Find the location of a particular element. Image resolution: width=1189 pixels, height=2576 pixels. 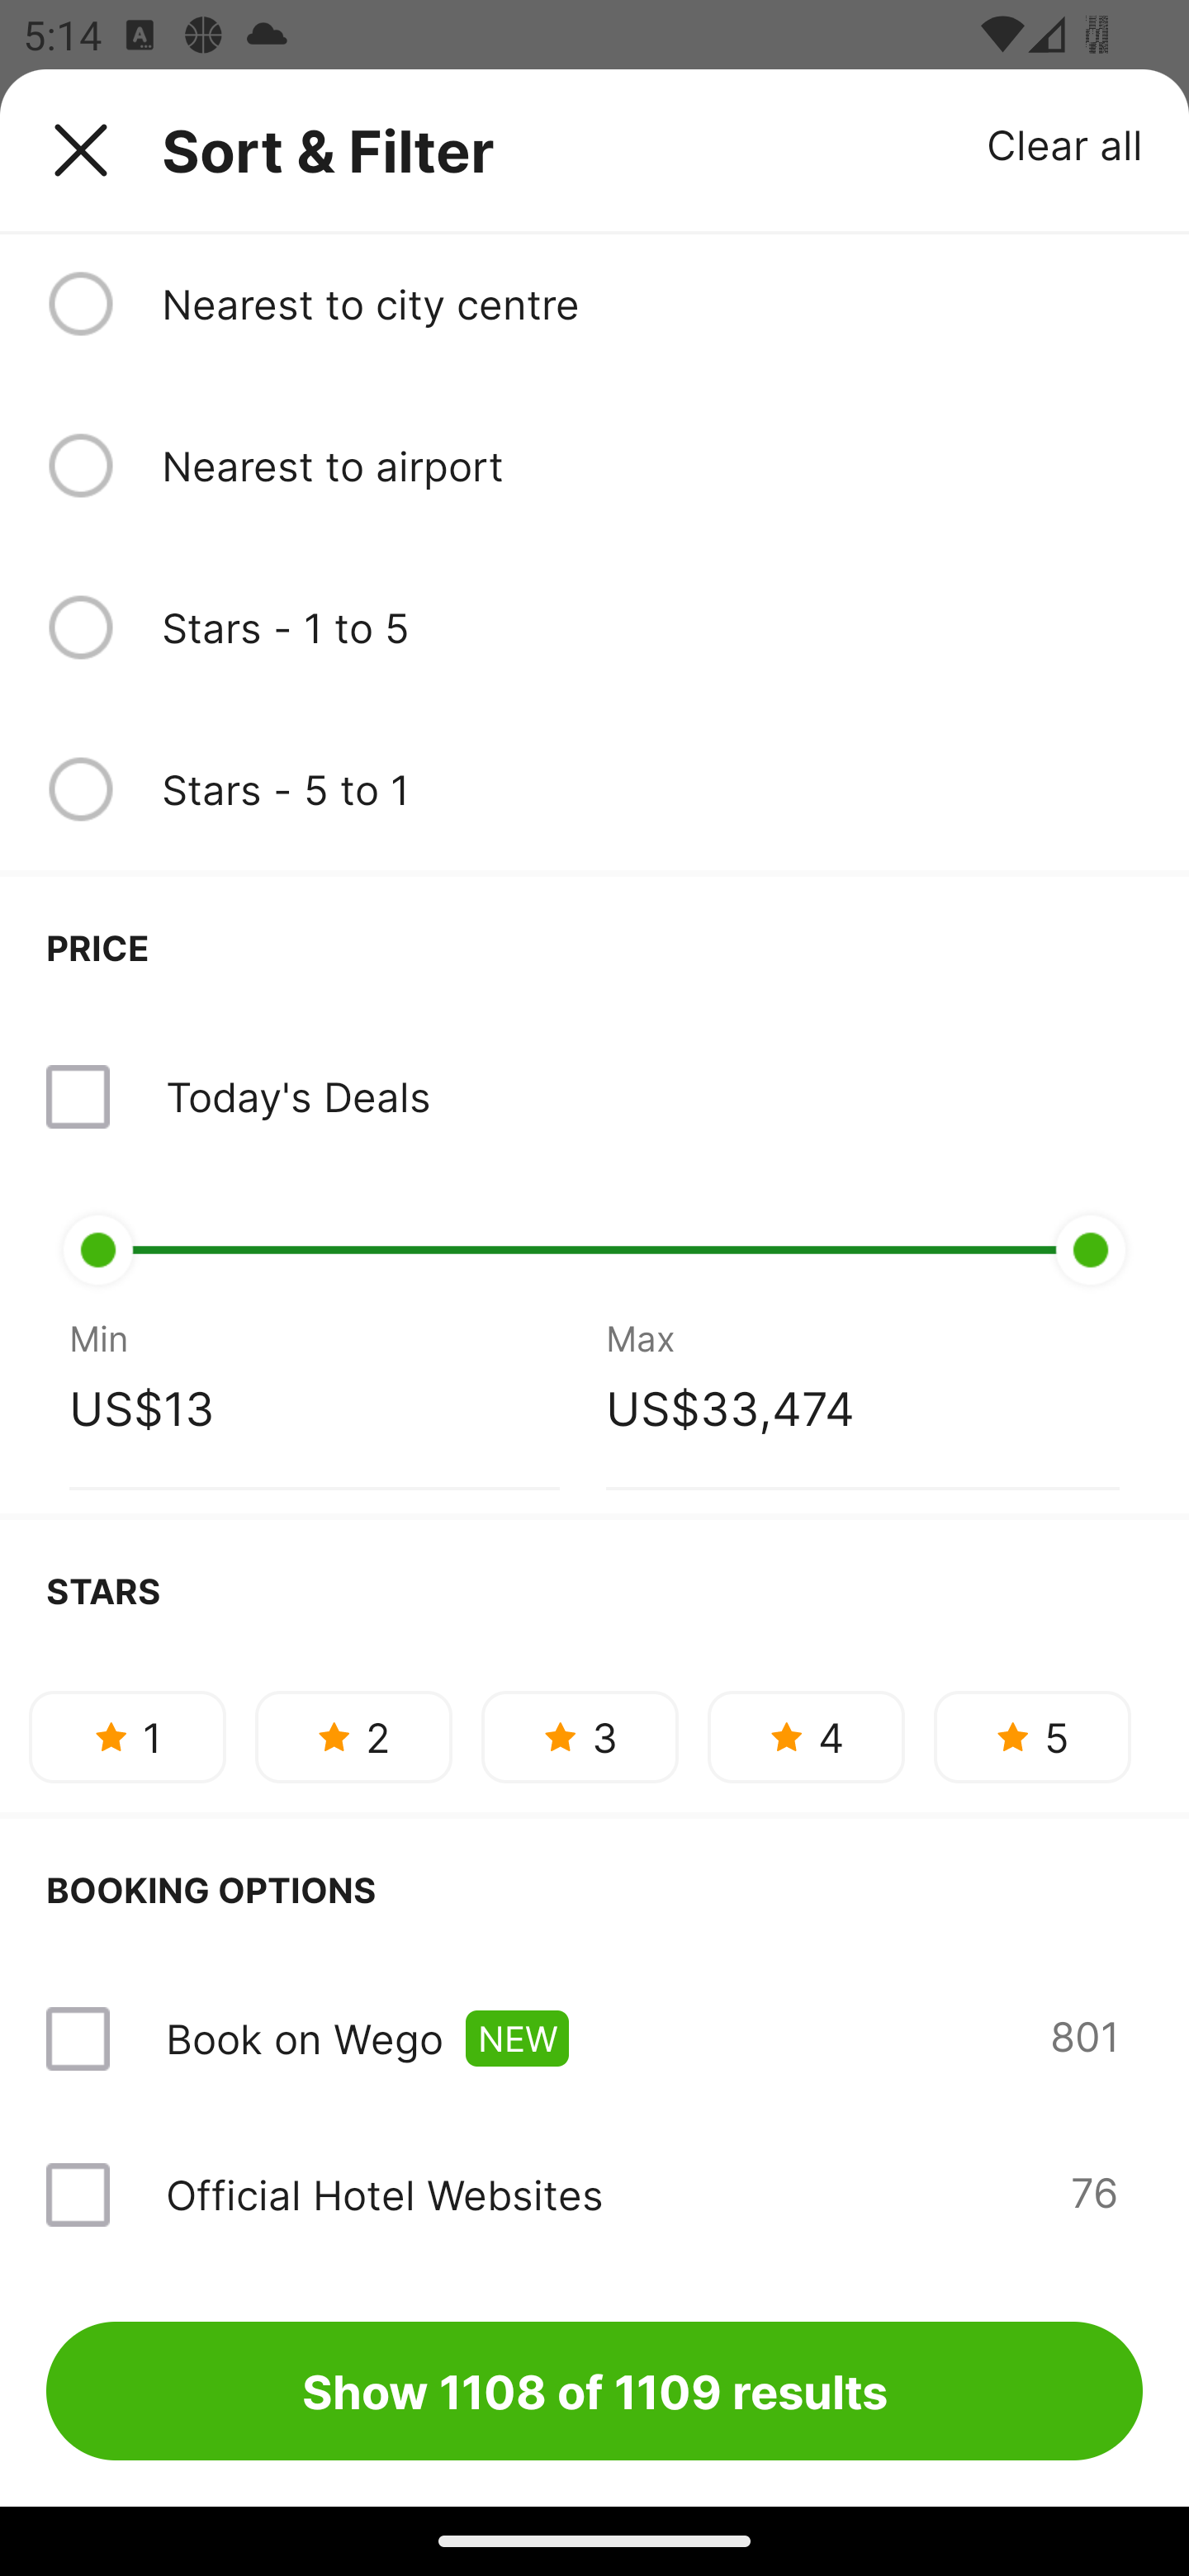

Today's Deals is located at coordinates (297, 1096).